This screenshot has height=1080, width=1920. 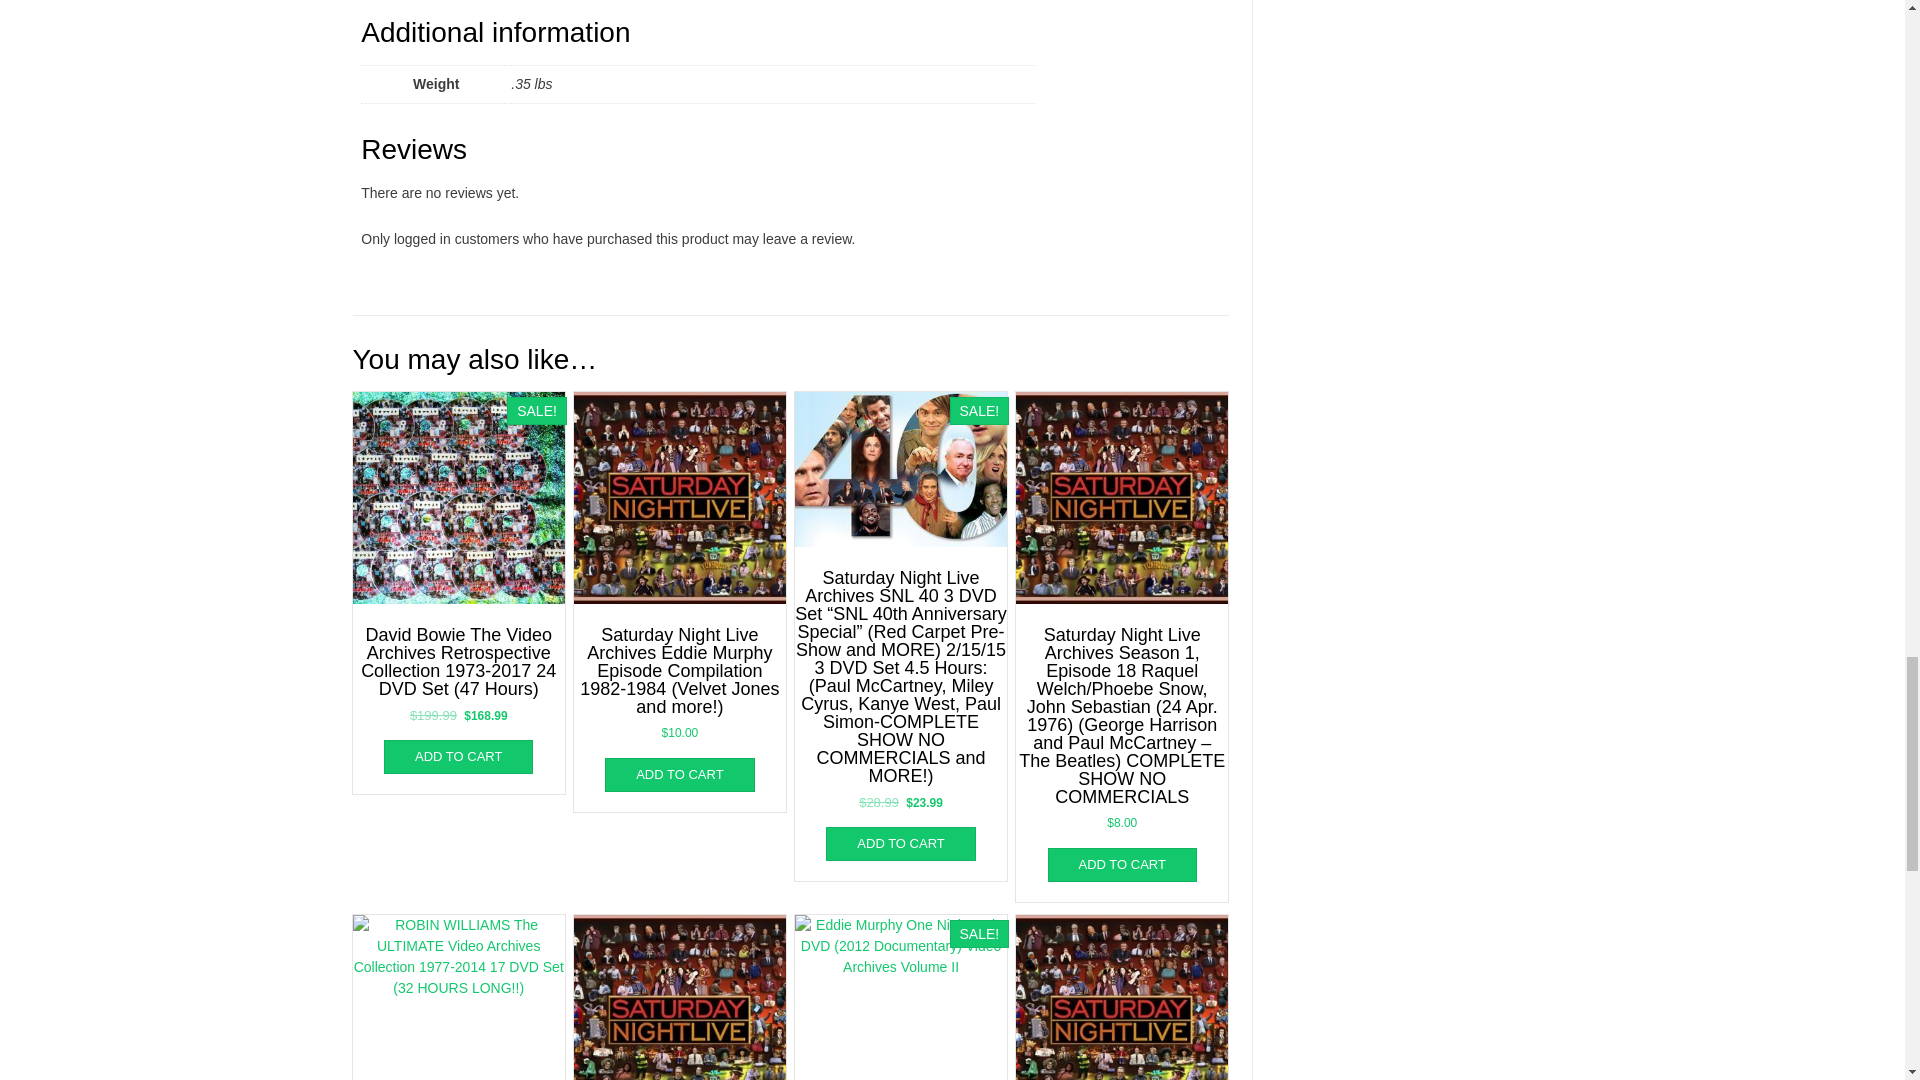 What do you see at coordinates (679, 774) in the screenshot?
I see `ADD TO CART` at bounding box center [679, 774].